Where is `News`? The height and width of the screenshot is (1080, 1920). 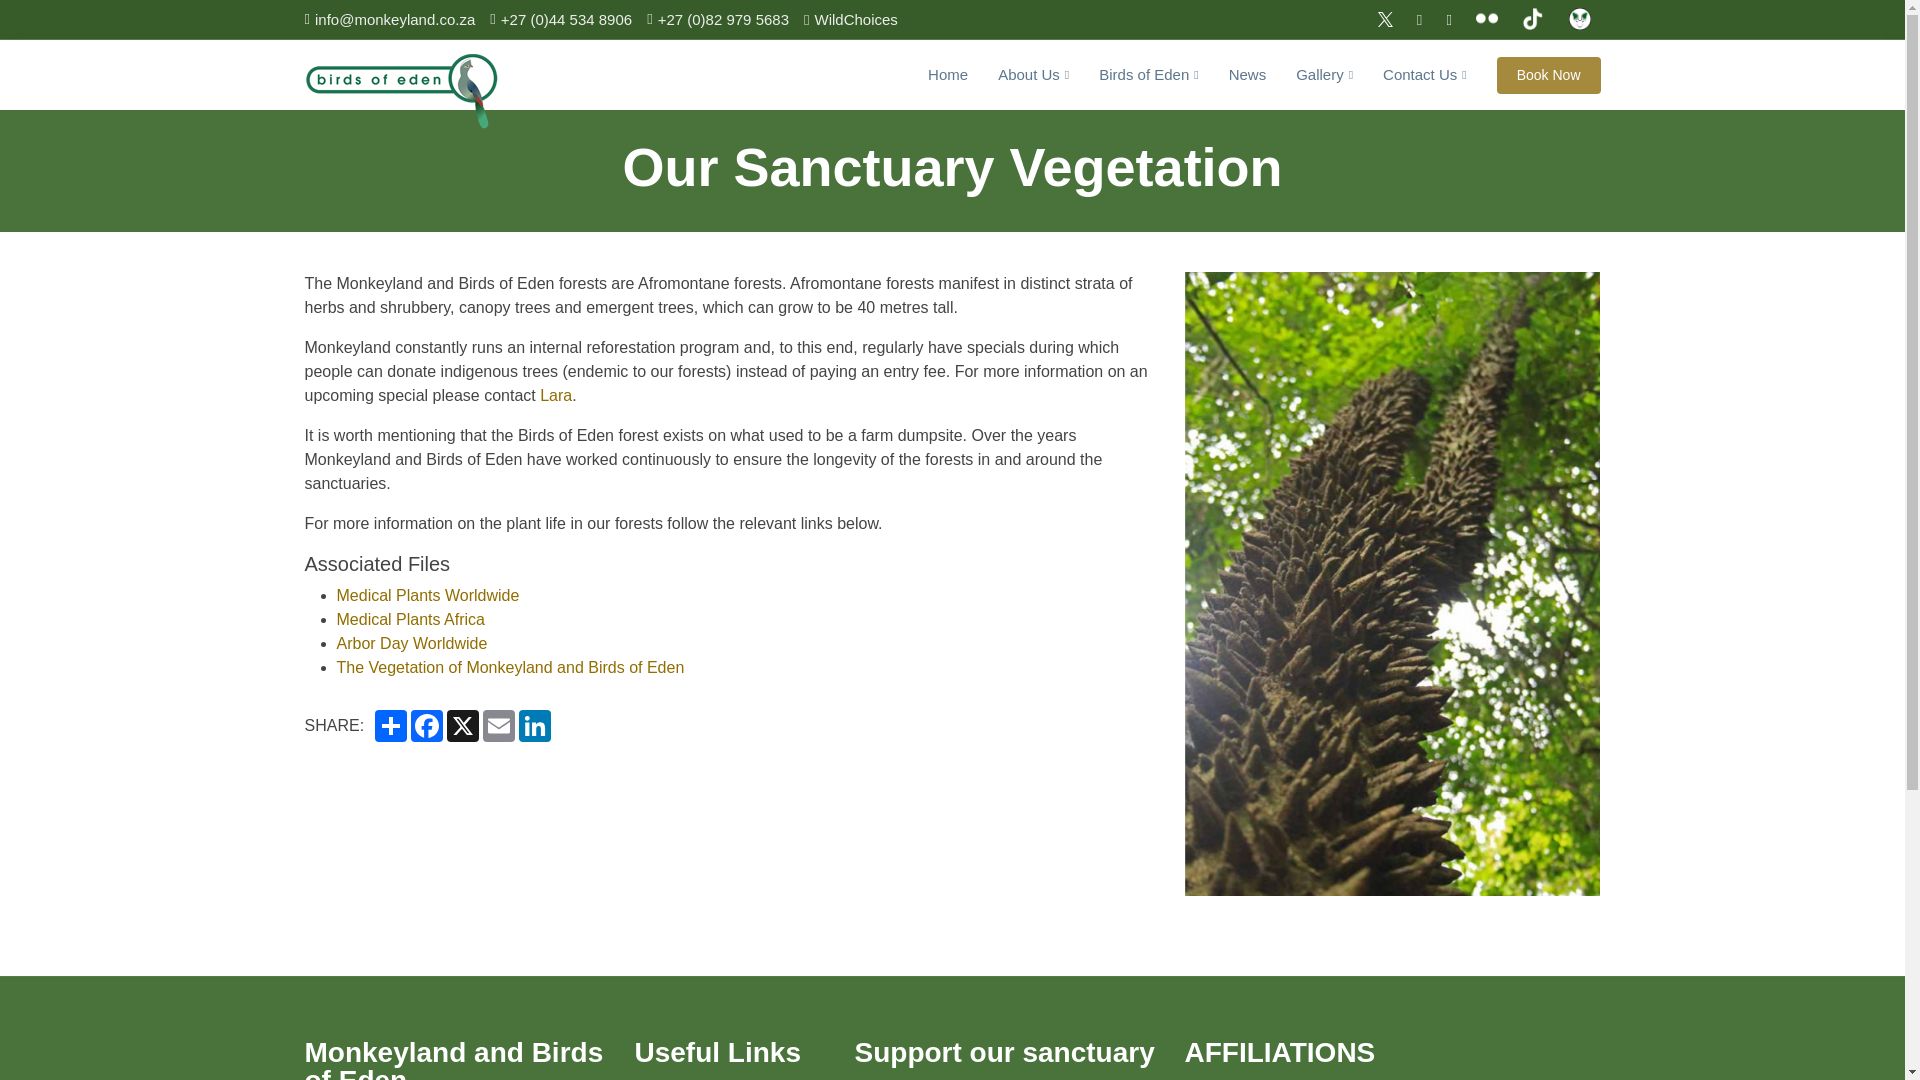 News is located at coordinates (1232, 76).